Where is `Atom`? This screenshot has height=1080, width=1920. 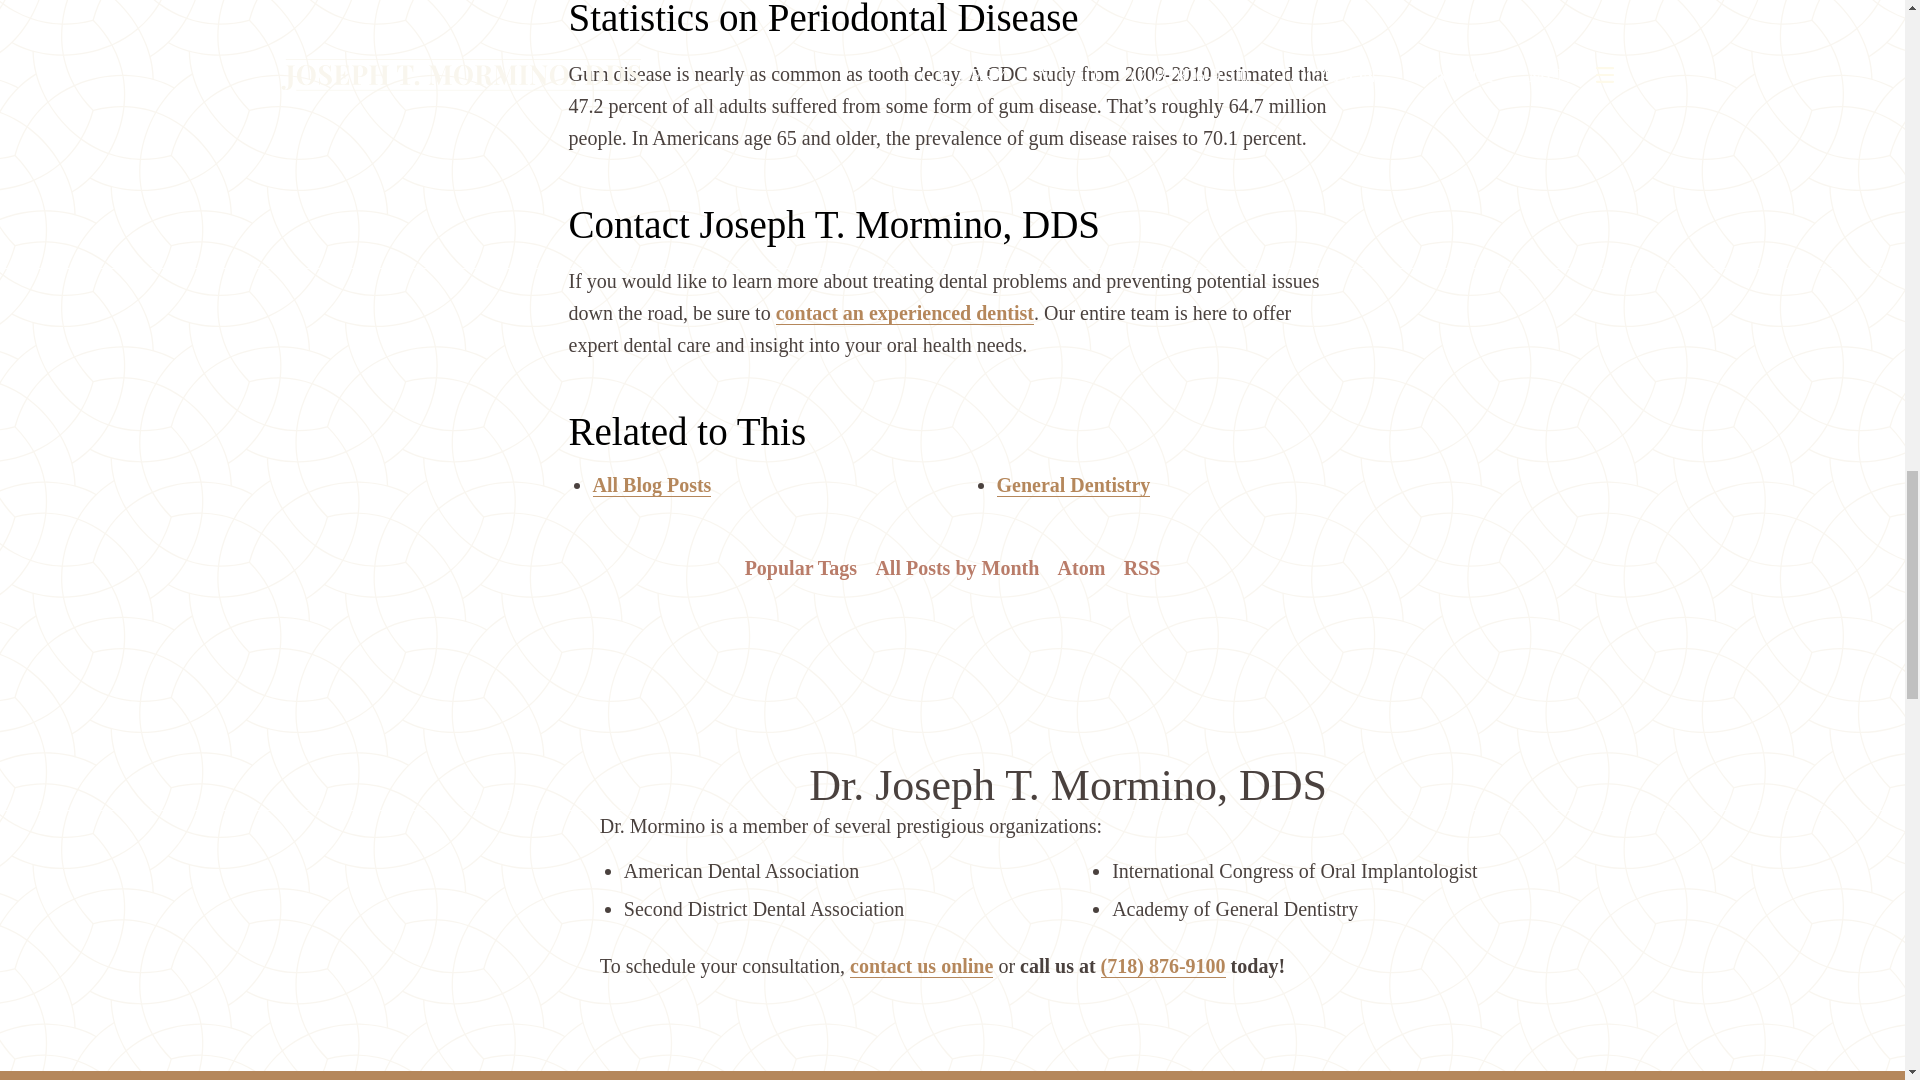 Atom is located at coordinates (1080, 568).